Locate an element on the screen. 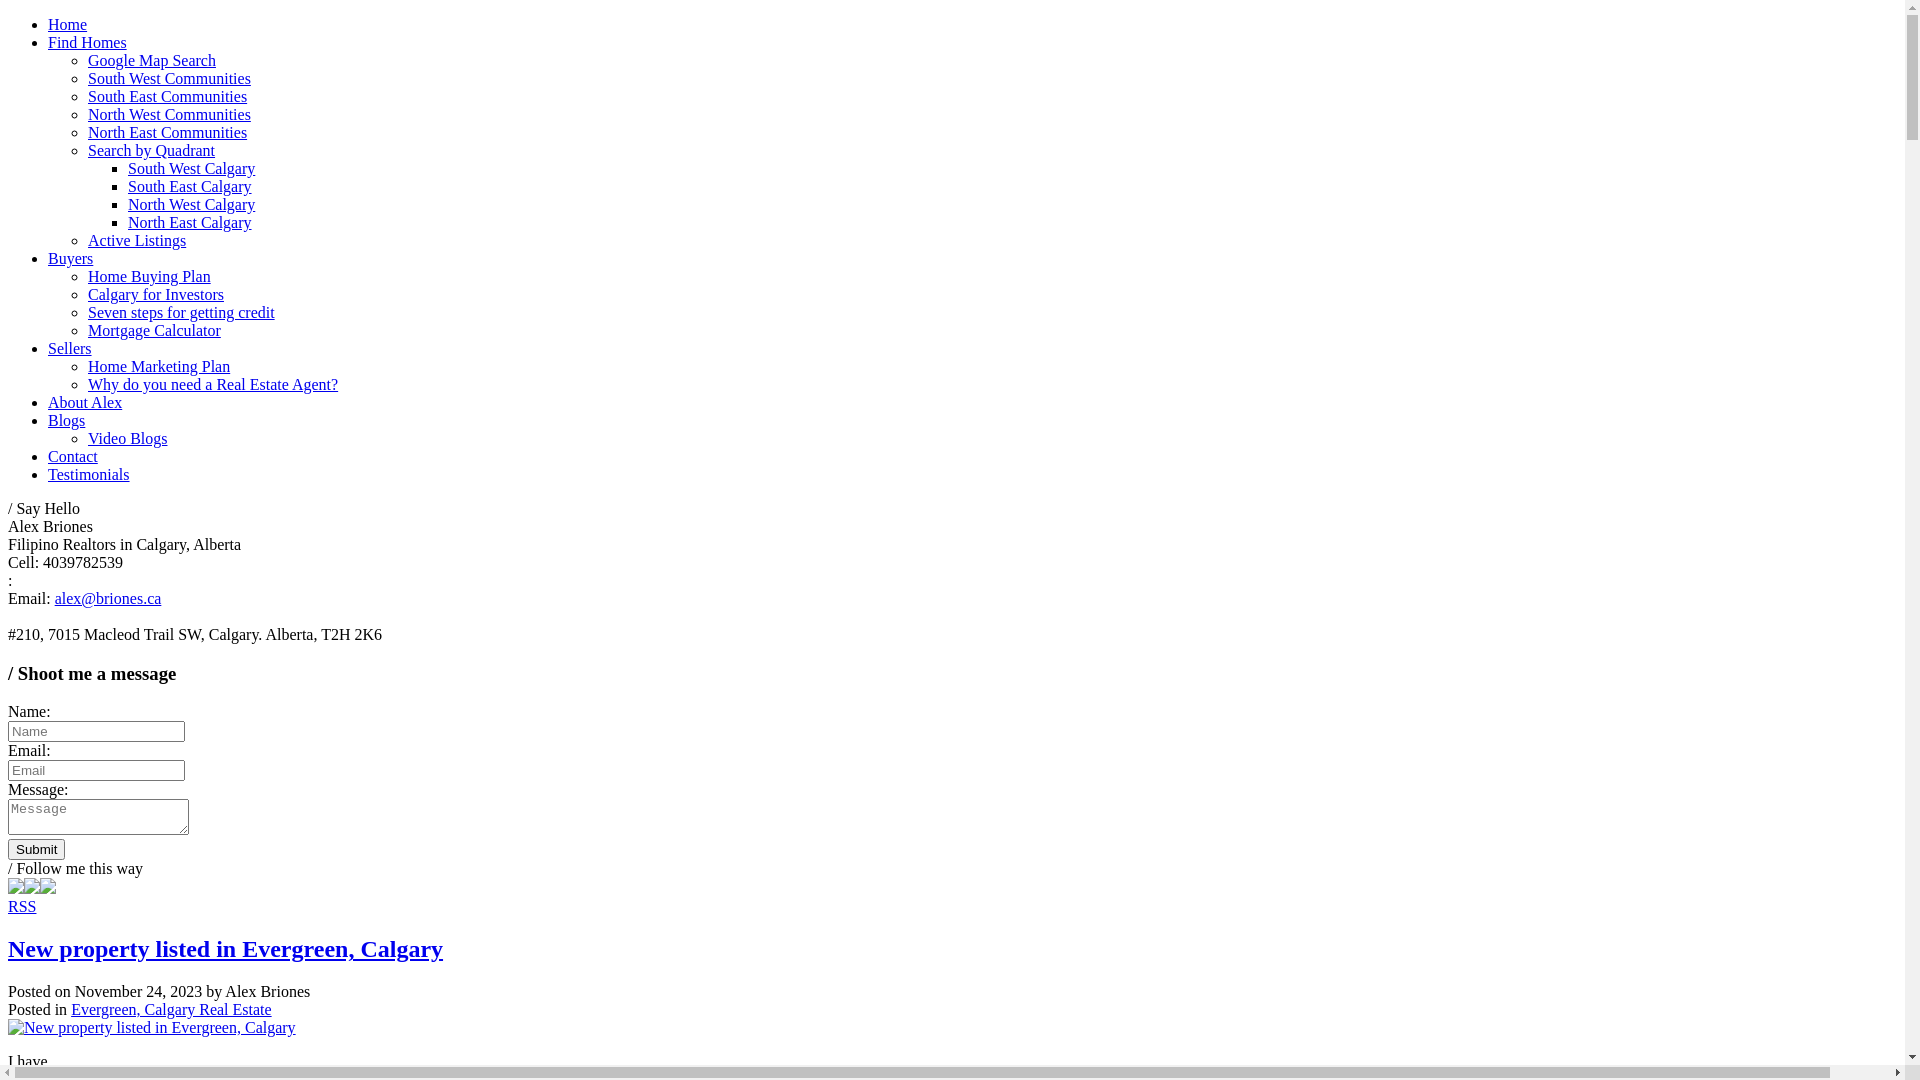 Image resolution: width=1920 pixels, height=1080 pixels. South East Calgary is located at coordinates (190, 186).